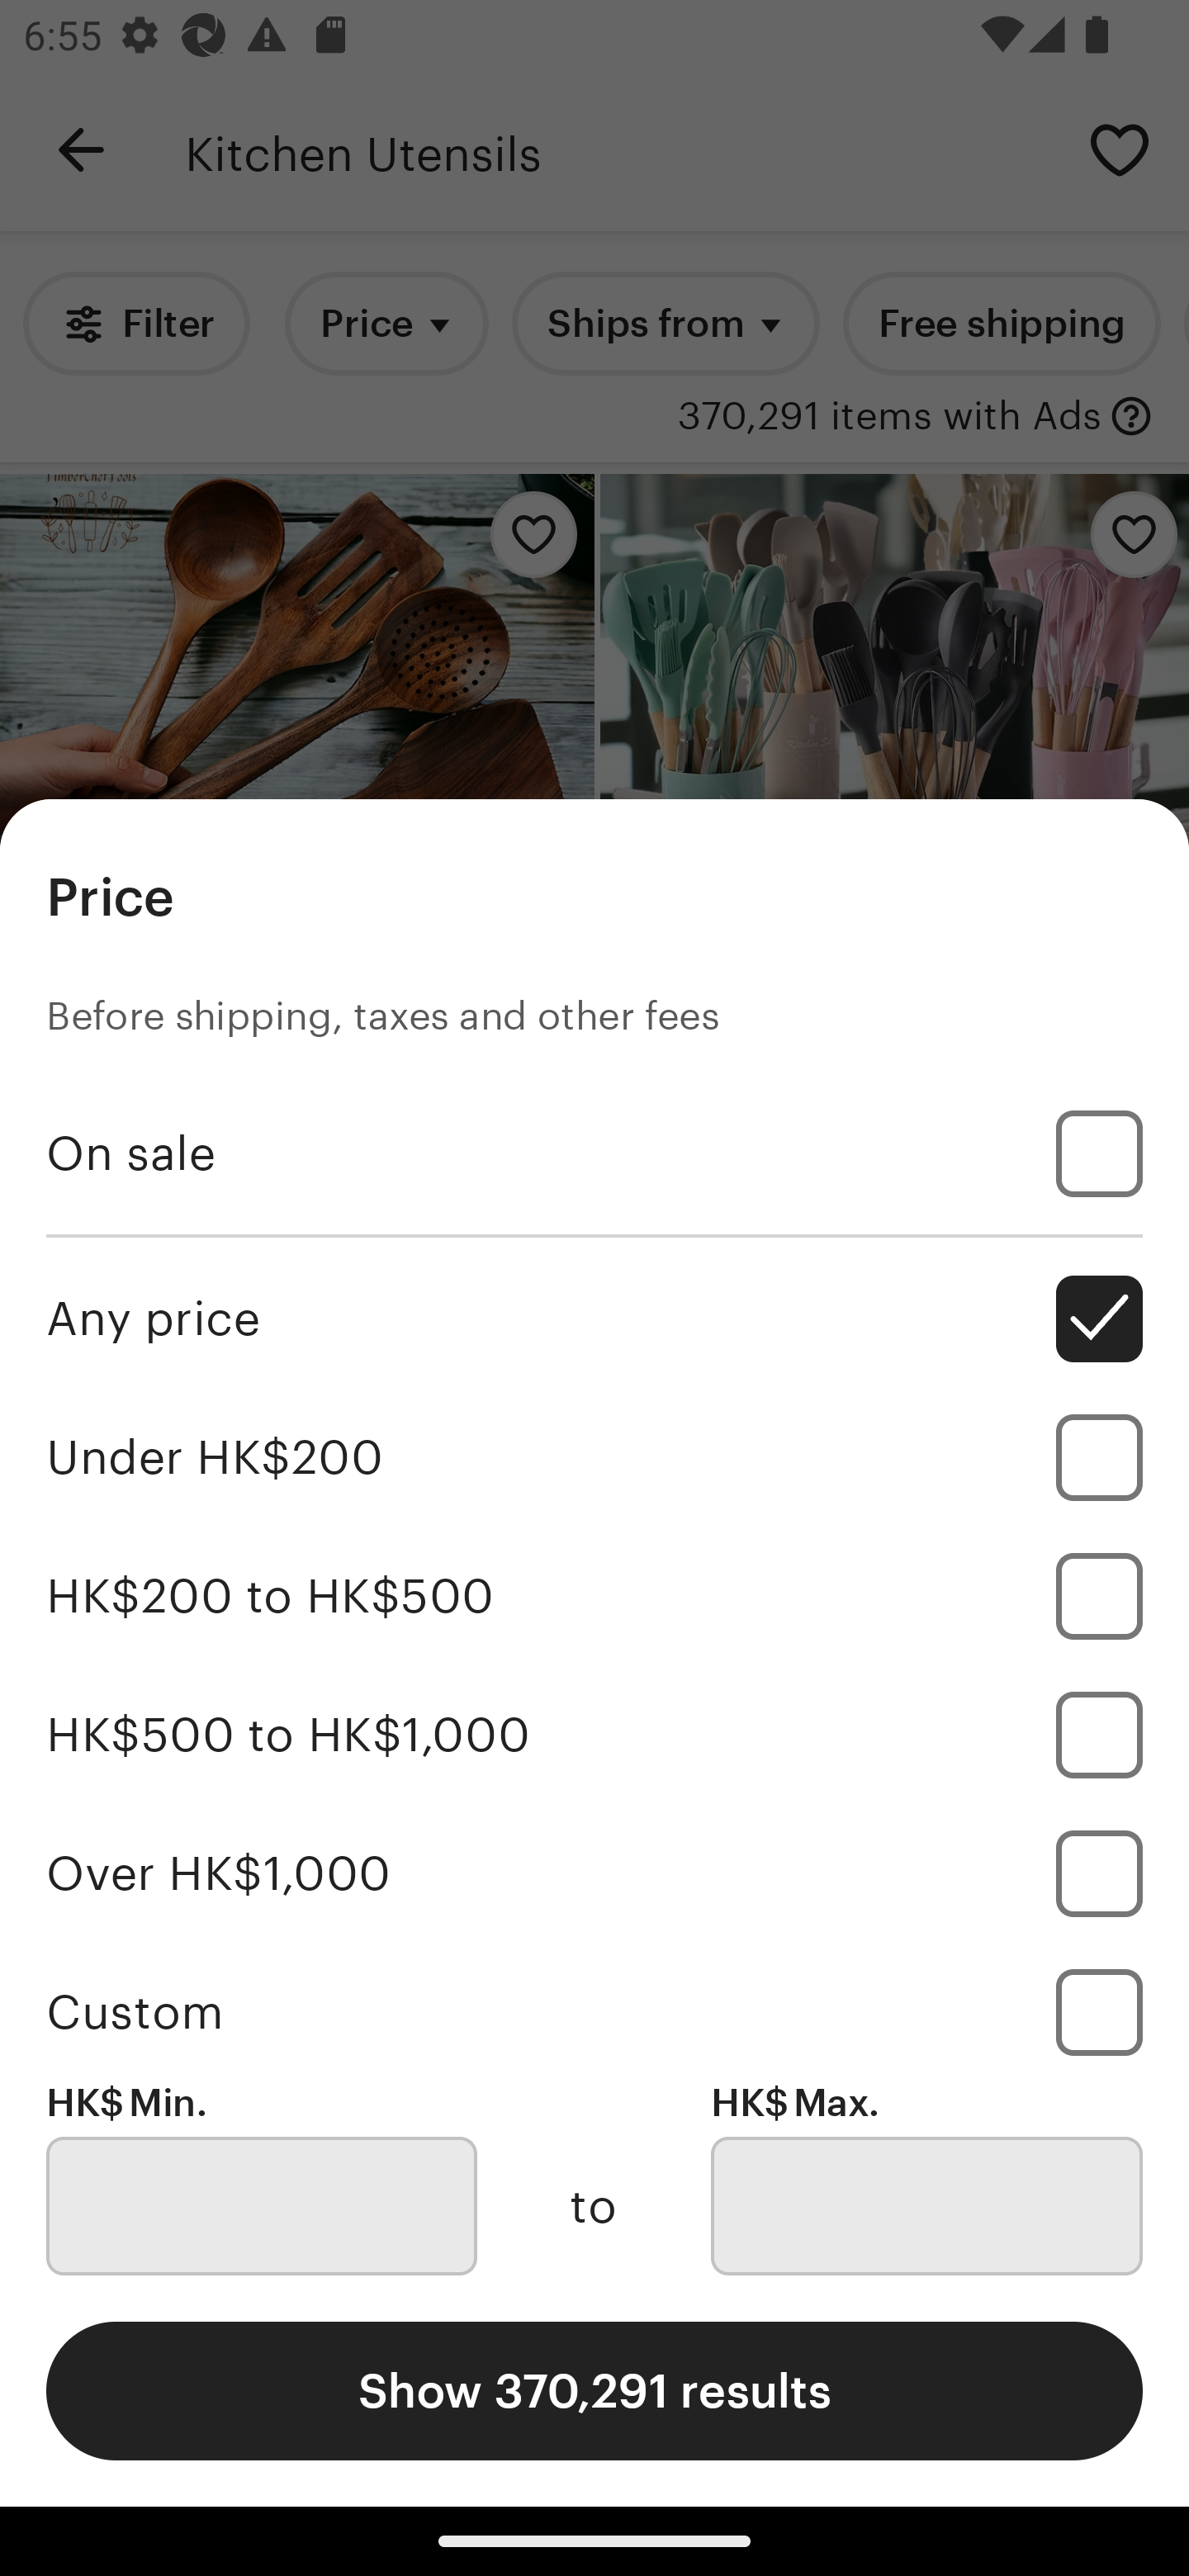 Image resolution: width=1189 pixels, height=2576 pixels. I want to click on HK$200 to HK$500, so click(594, 1595).